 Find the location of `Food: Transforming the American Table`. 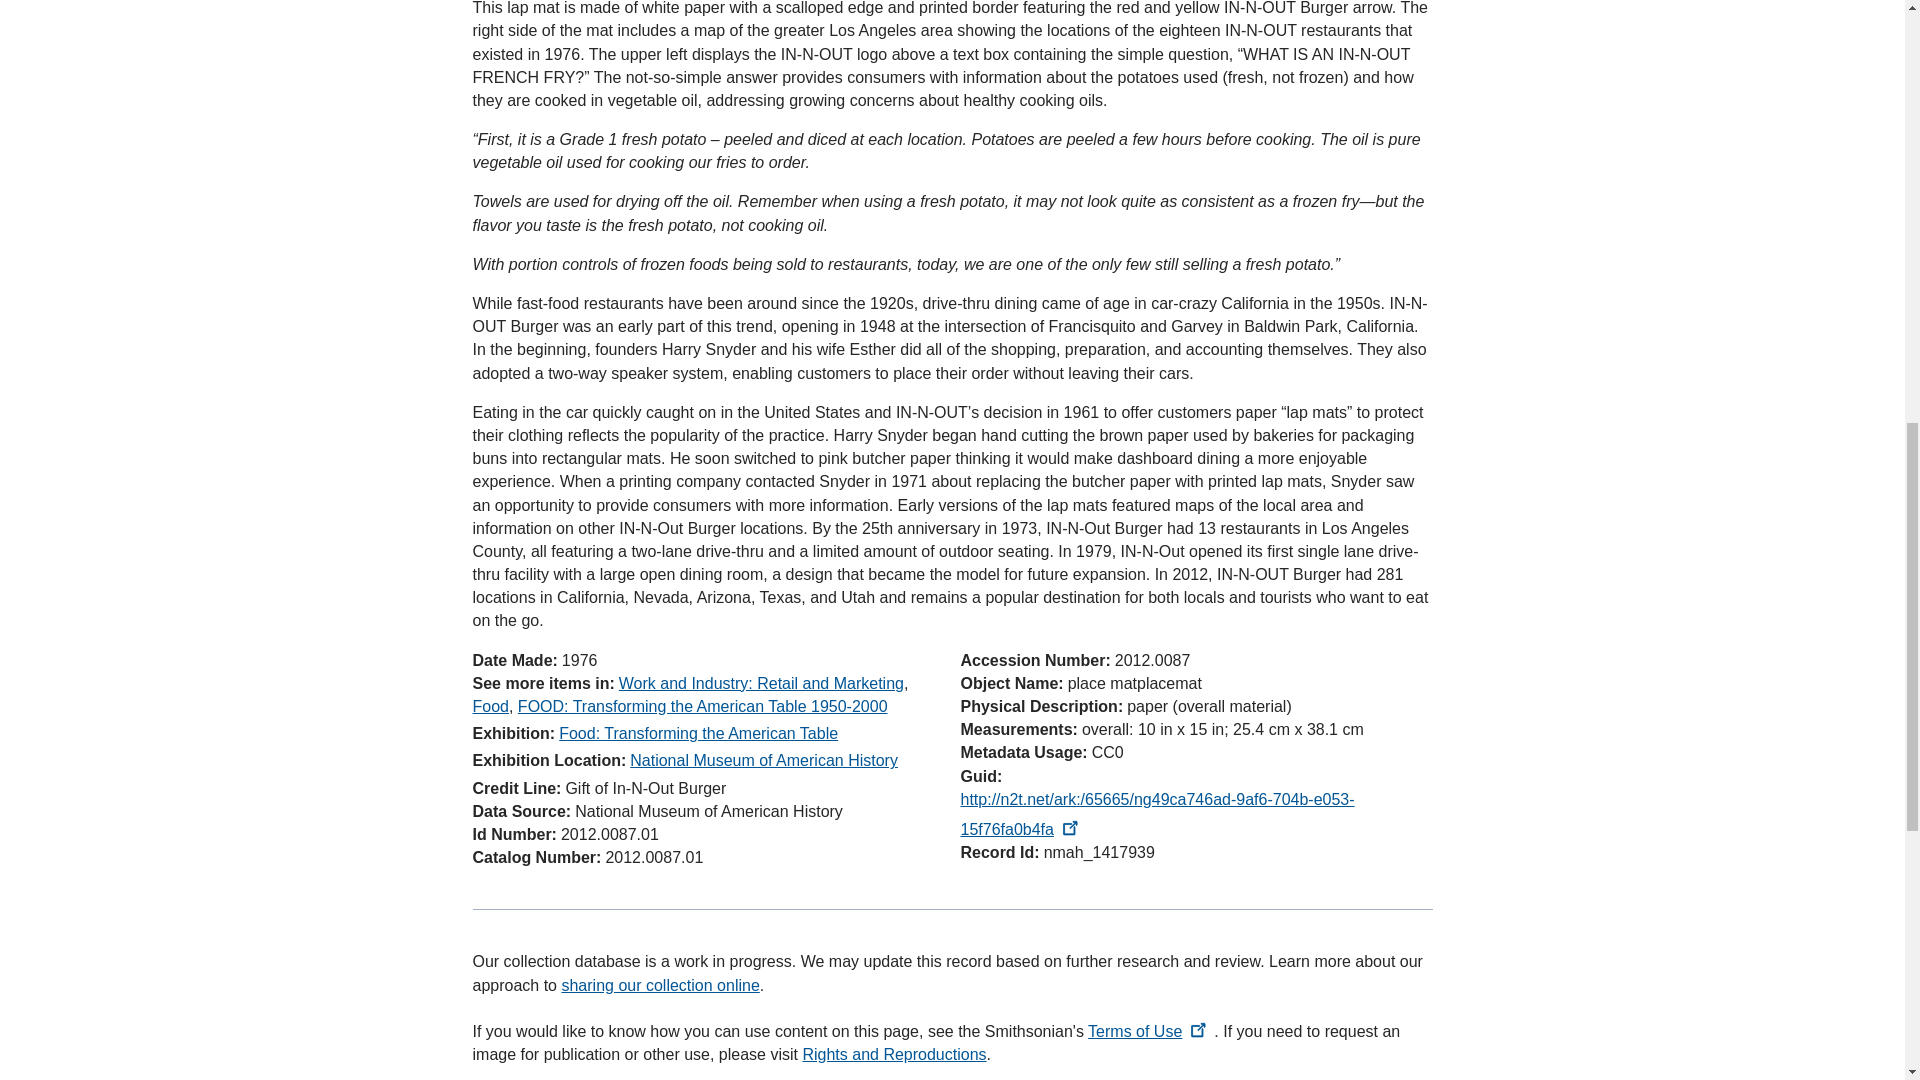

Food: Transforming the American Table is located at coordinates (698, 732).